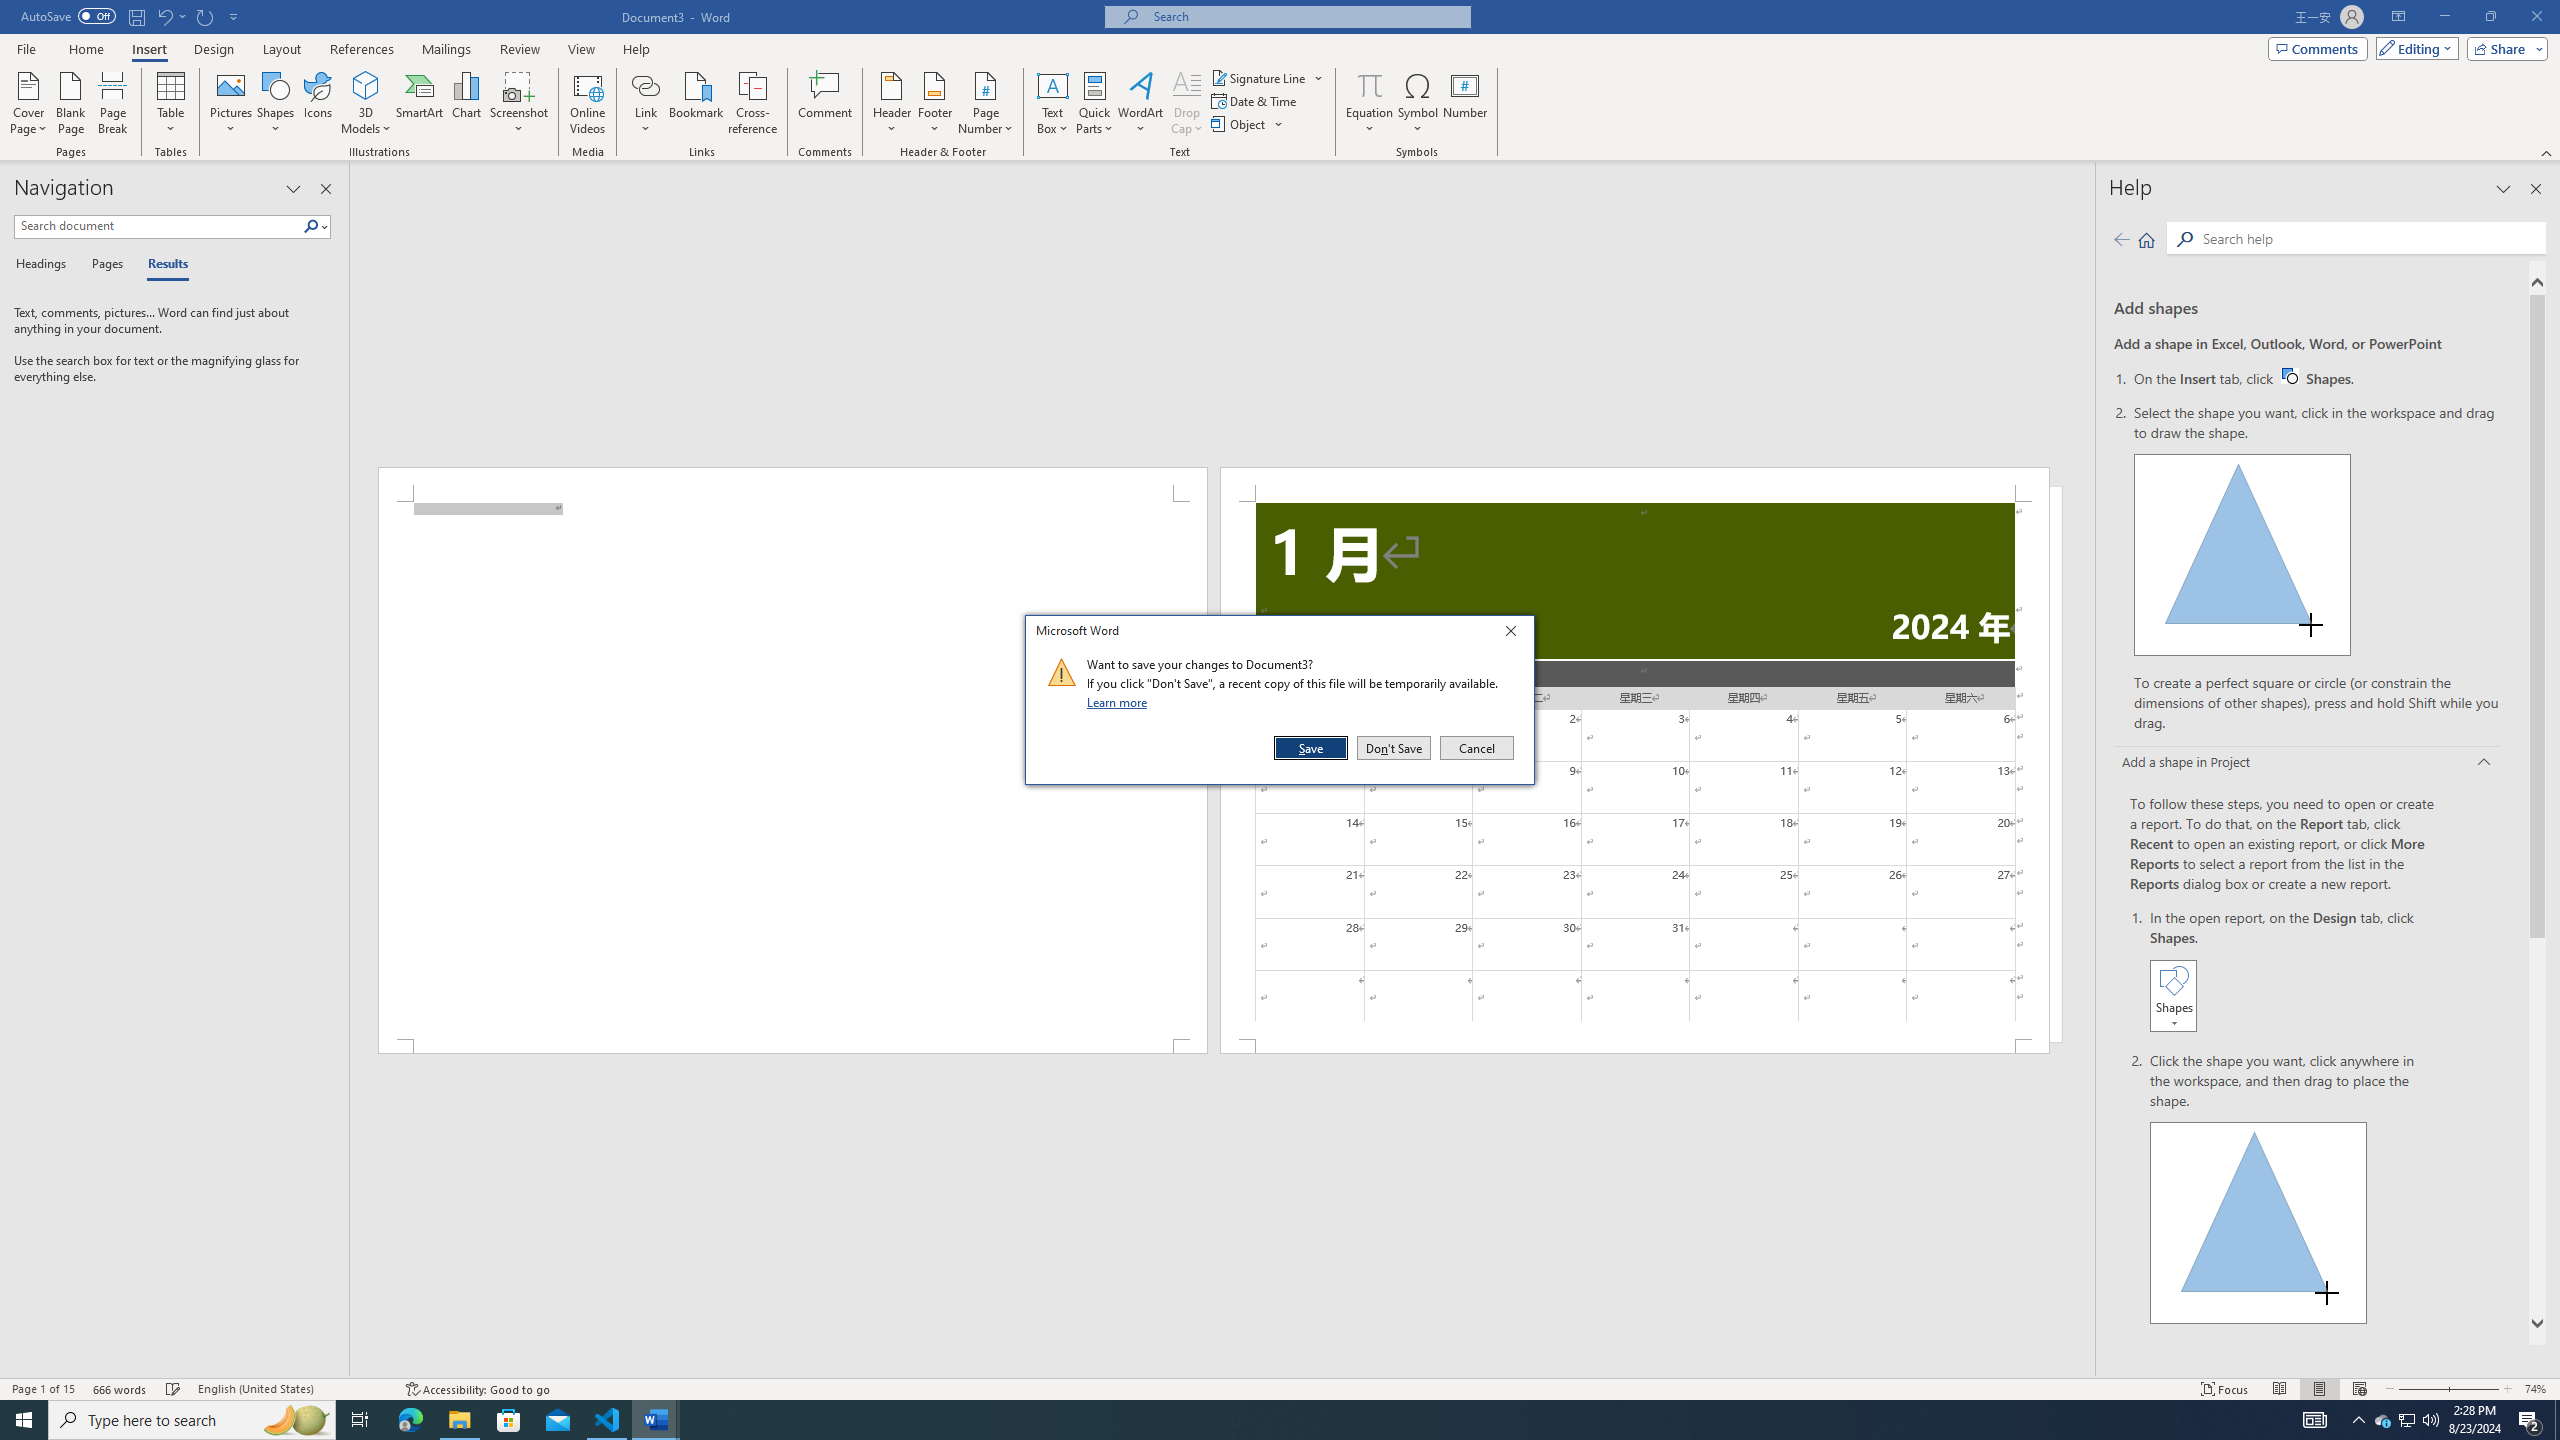  I want to click on Zoom Out, so click(2415, 1389).